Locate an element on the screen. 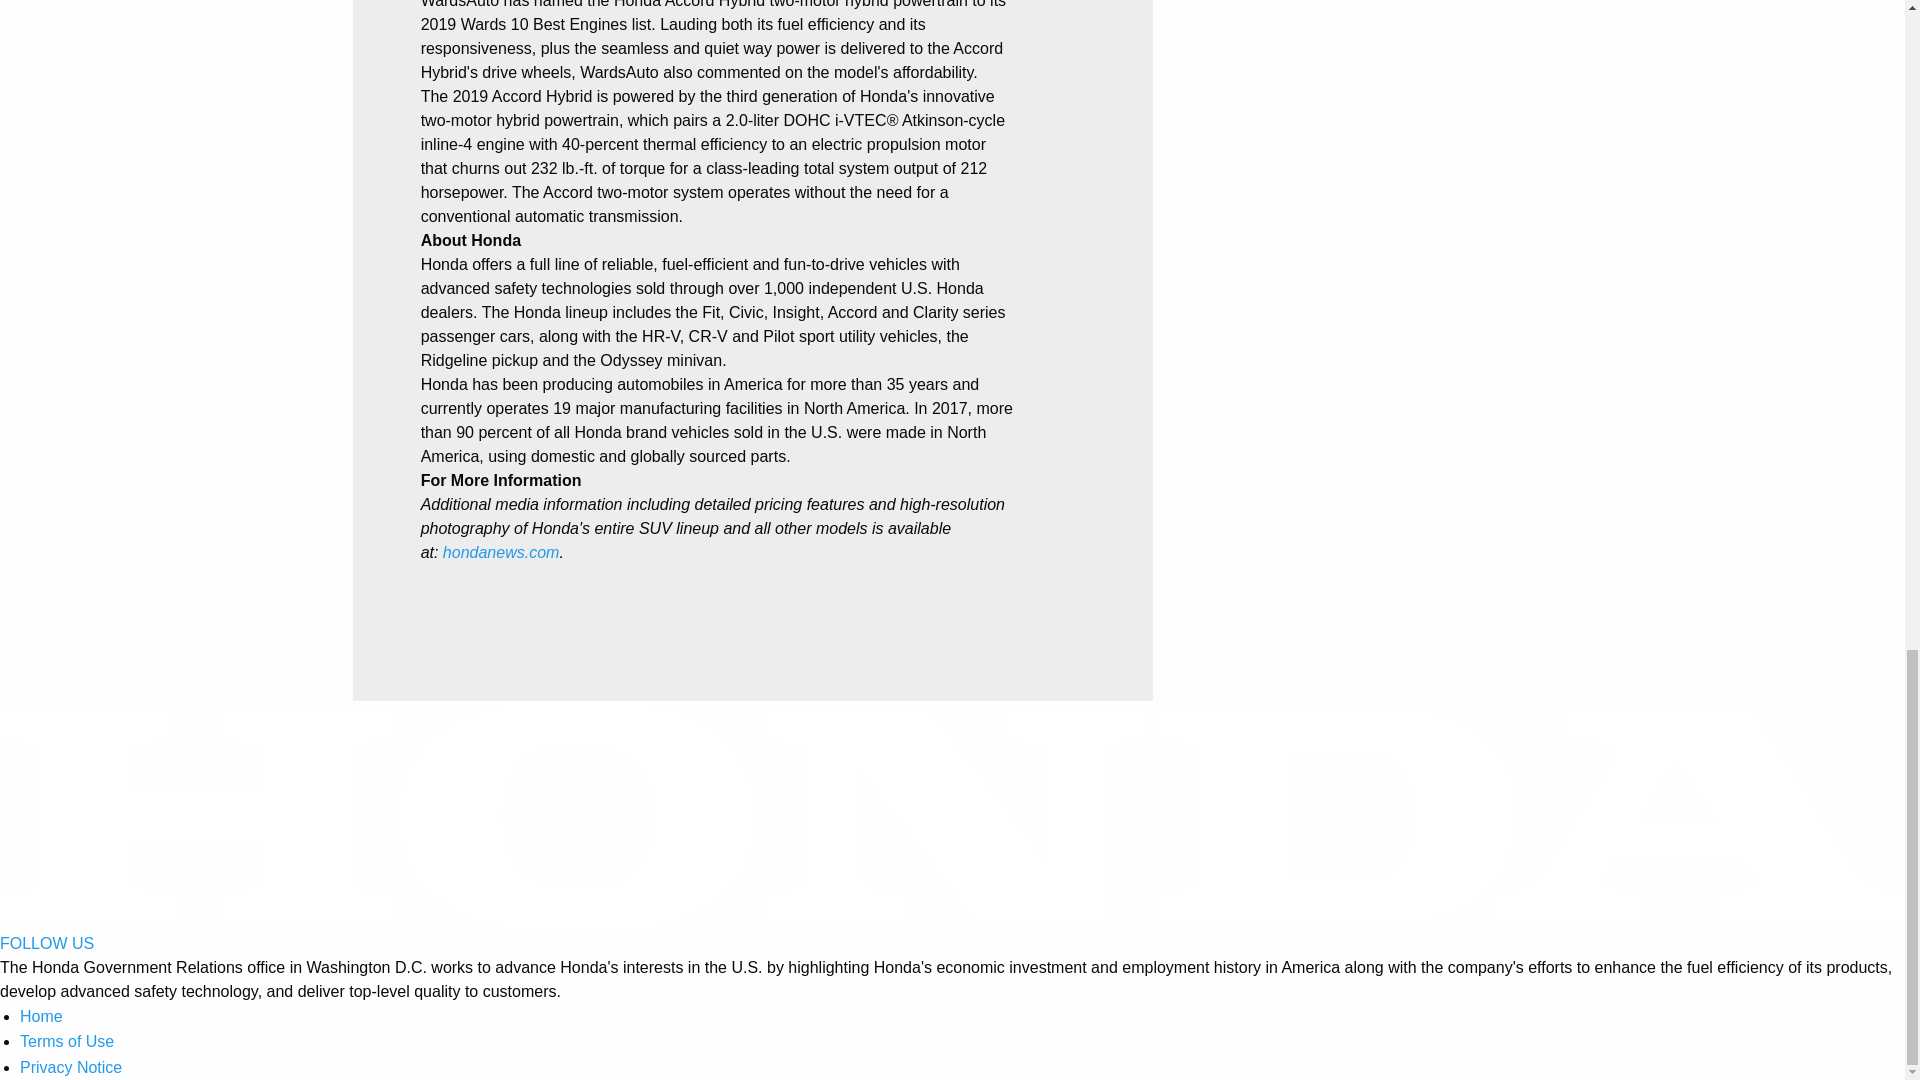 The width and height of the screenshot is (1920, 1080). Terms of Use is located at coordinates (66, 1040).